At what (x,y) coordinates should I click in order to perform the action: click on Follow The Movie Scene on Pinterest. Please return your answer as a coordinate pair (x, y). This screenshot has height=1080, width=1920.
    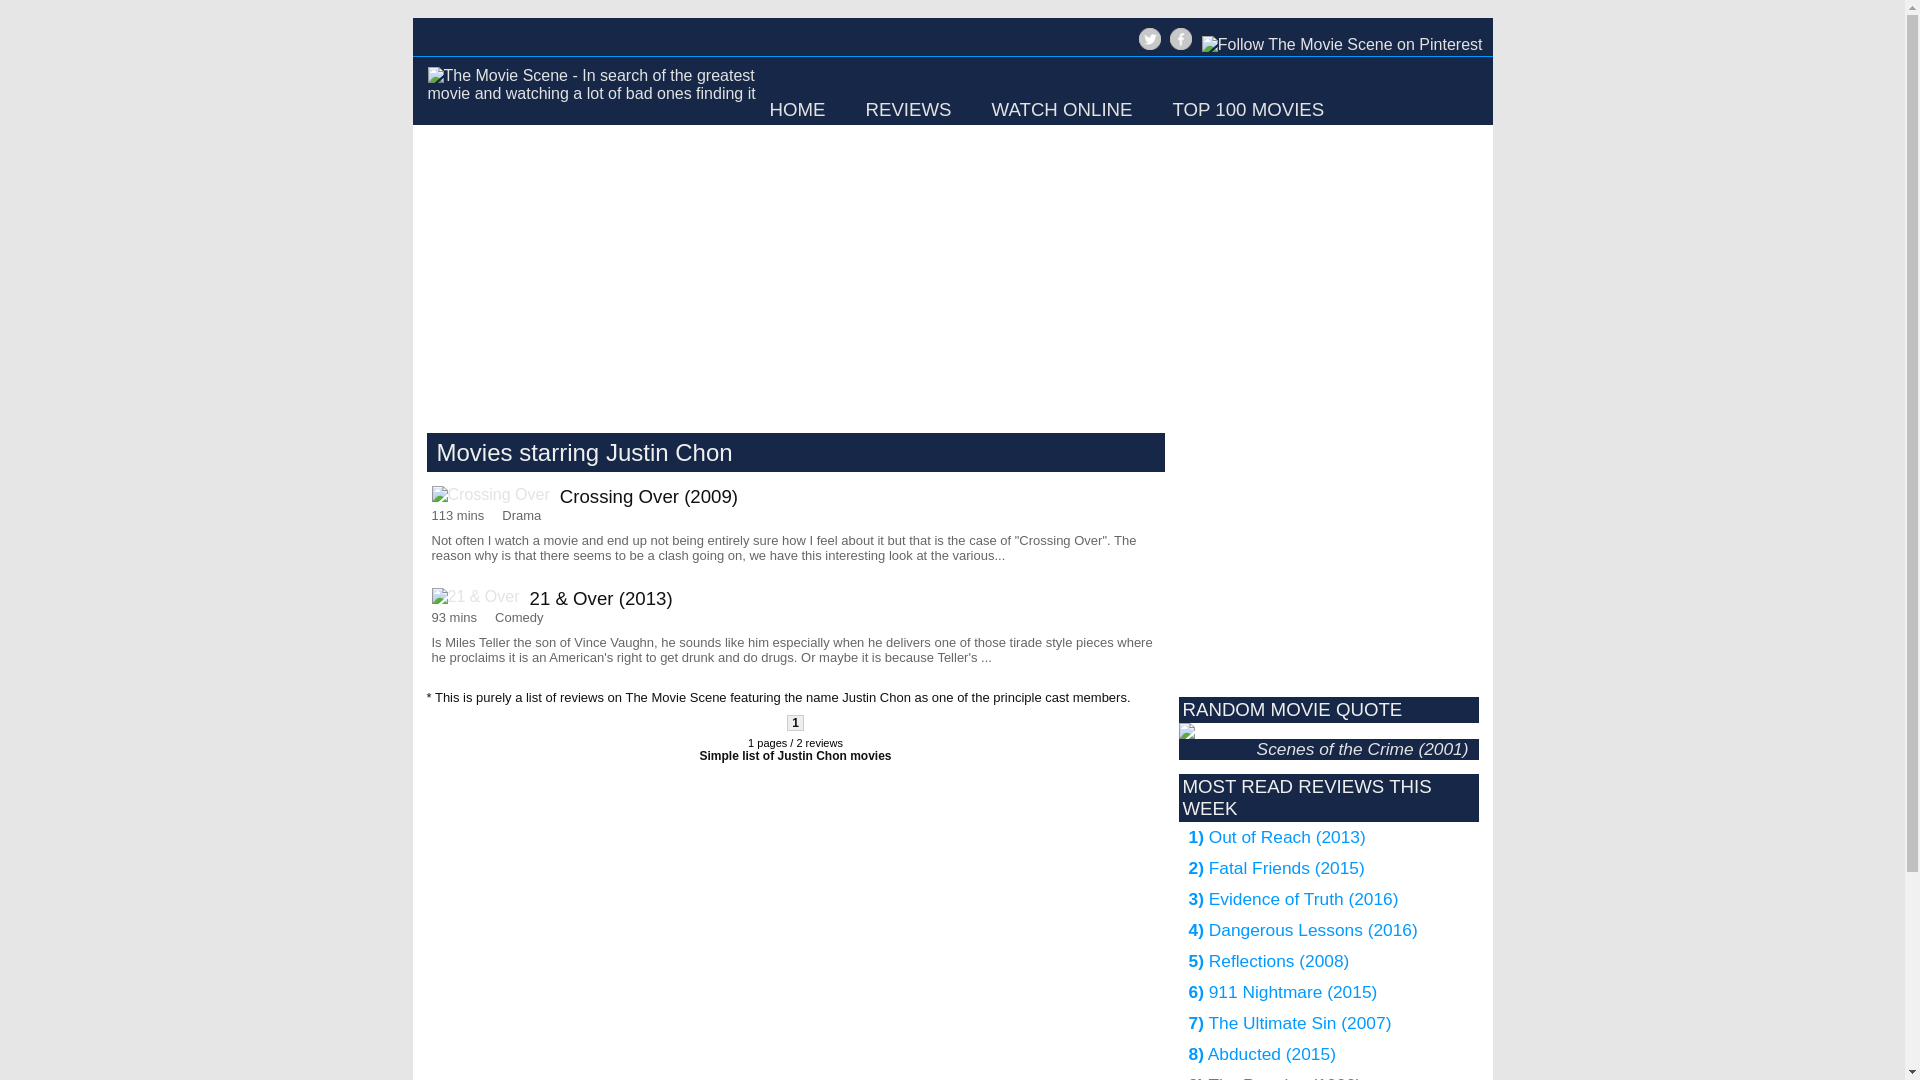
    Looking at the image, I should click on (1339, 48).